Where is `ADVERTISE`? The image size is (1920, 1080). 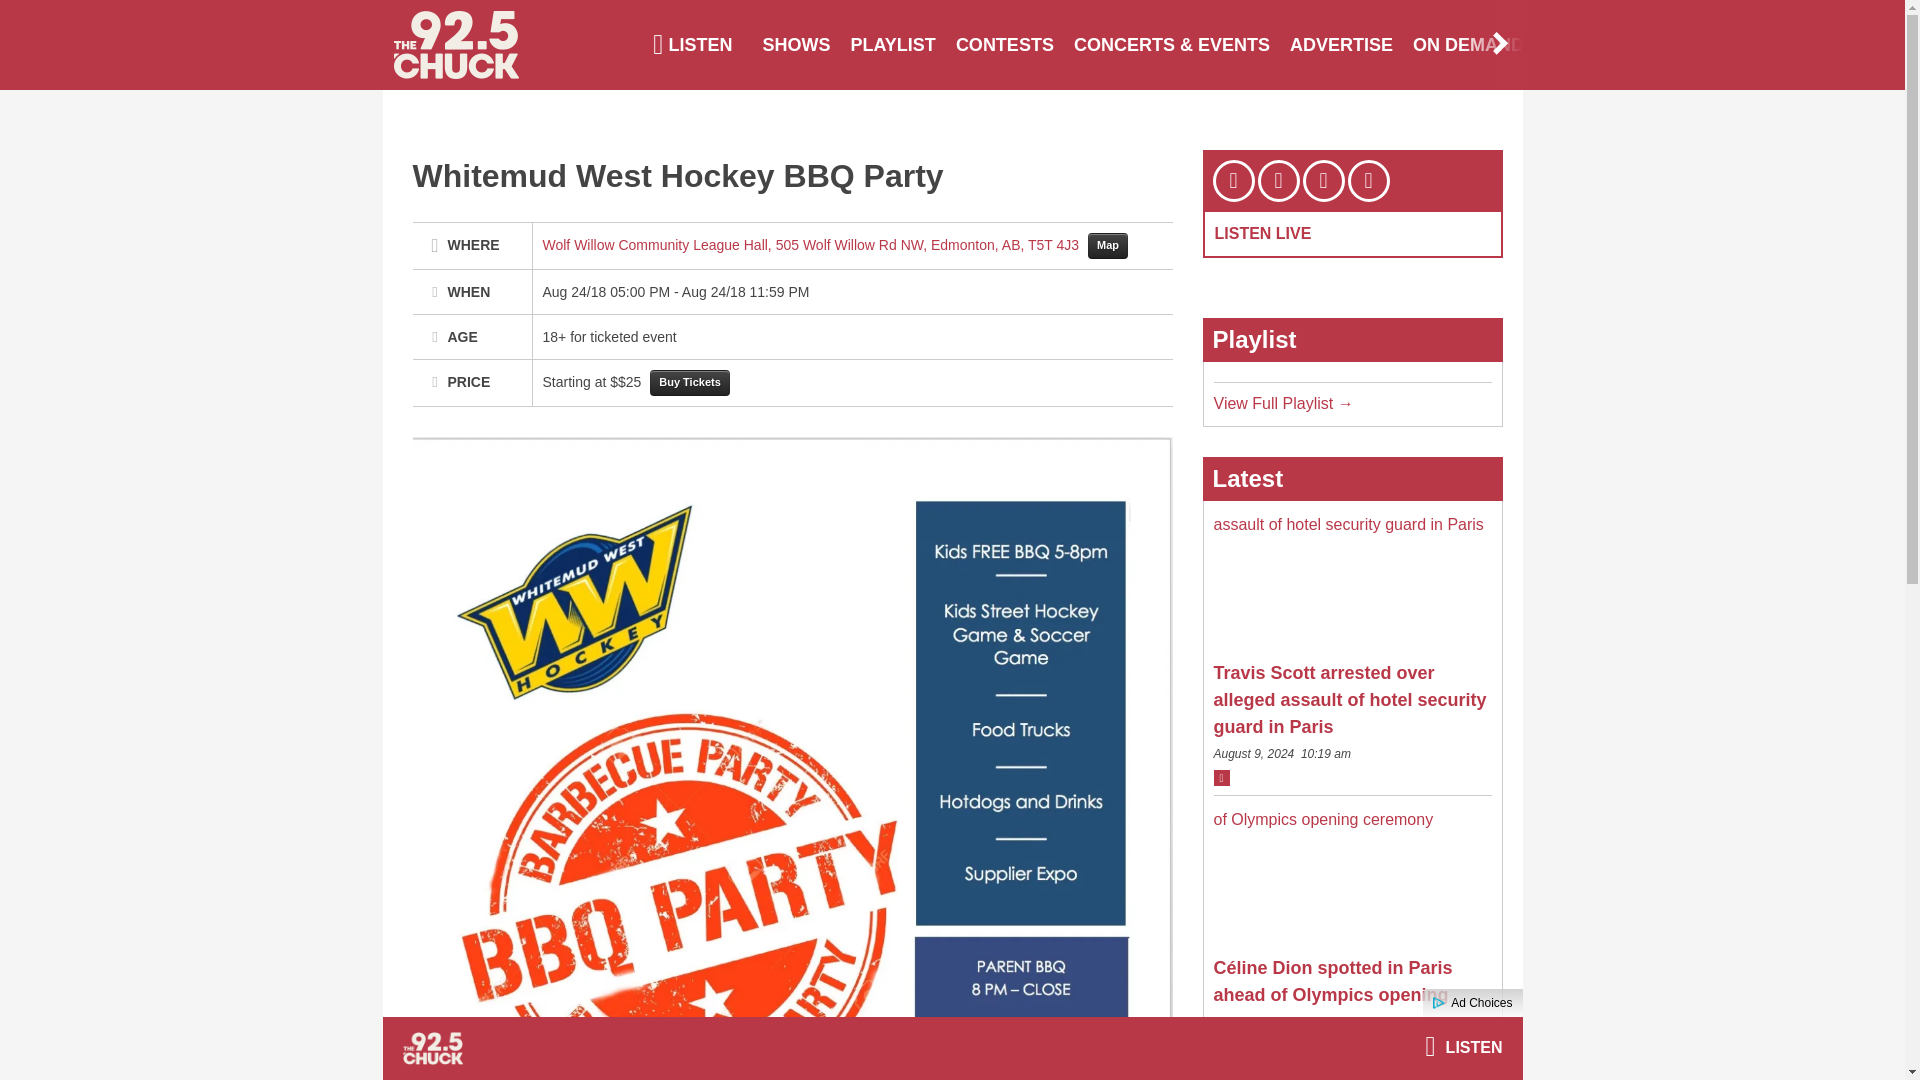 ADVERTISE is located at coordinates (1342, 44).